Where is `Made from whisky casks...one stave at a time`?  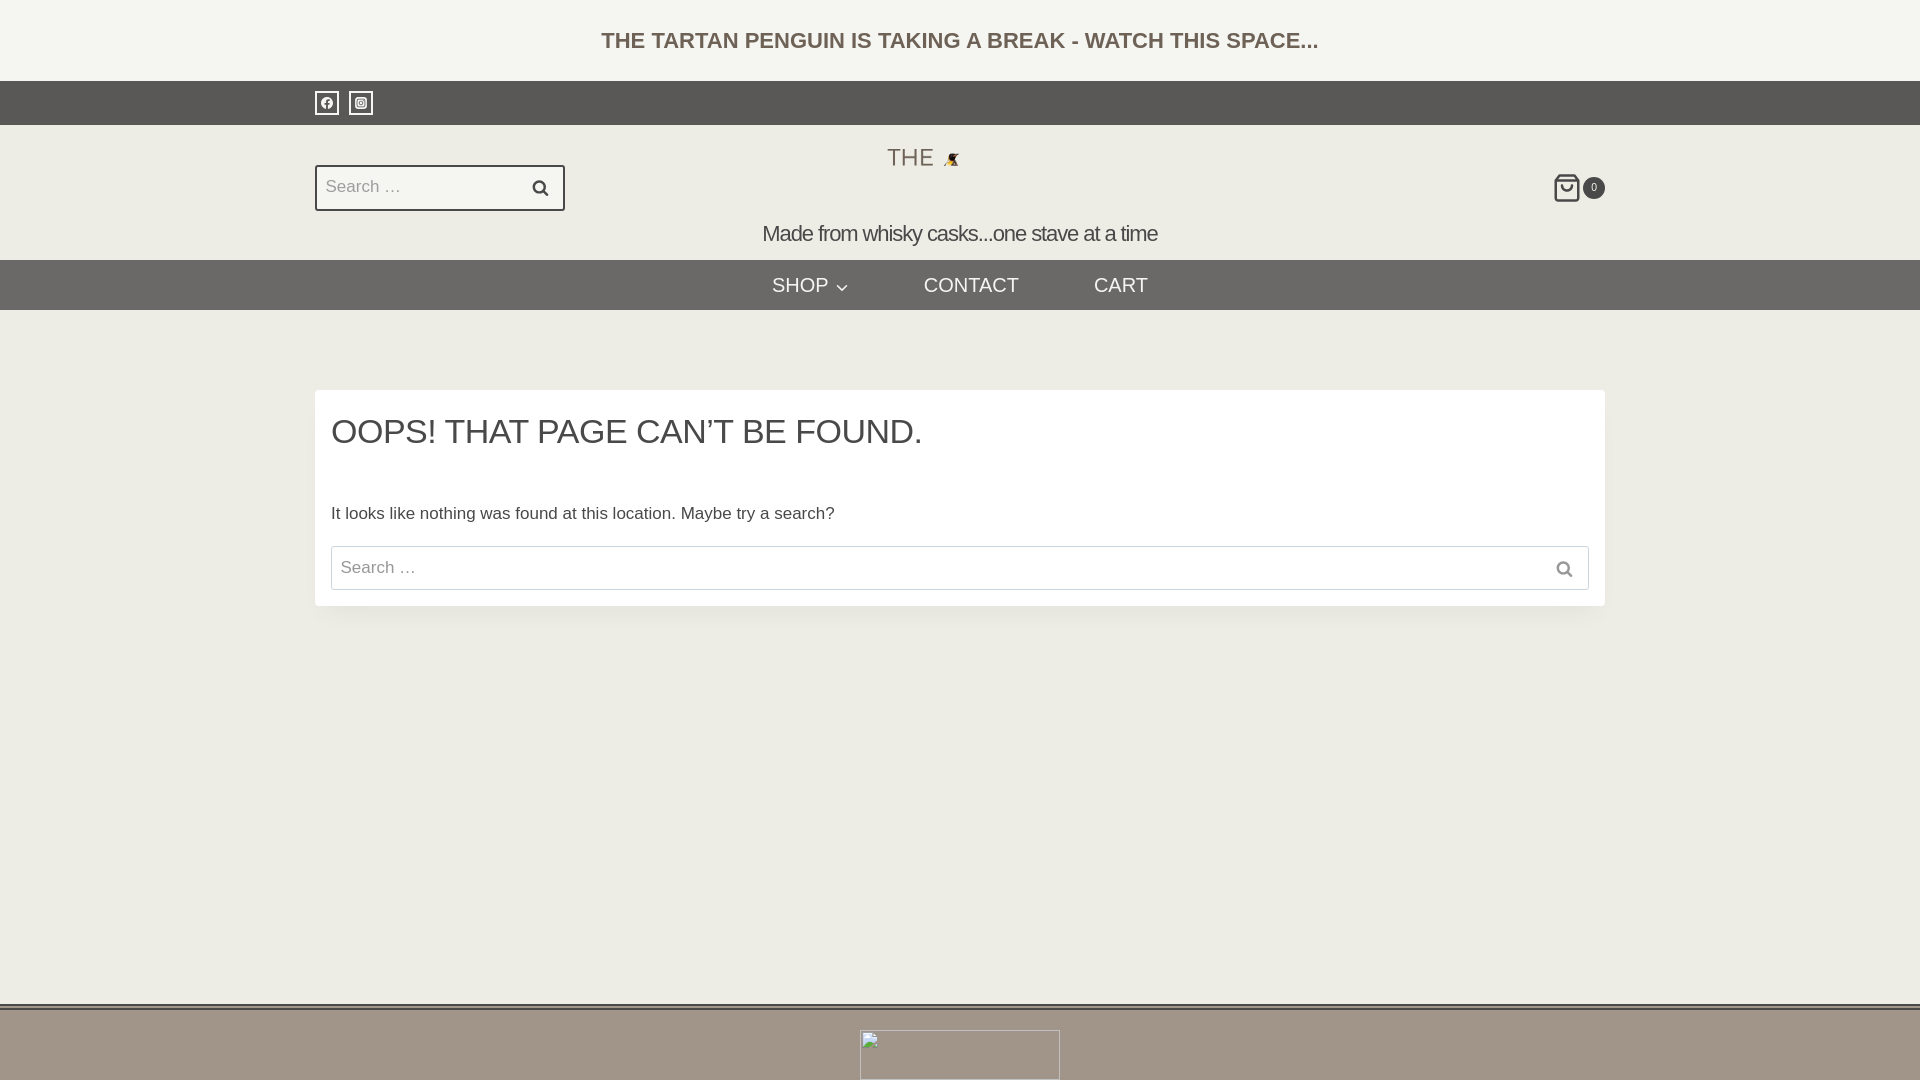 Made from whisky casks...one stave at a time is located at coordinates (960, 198).